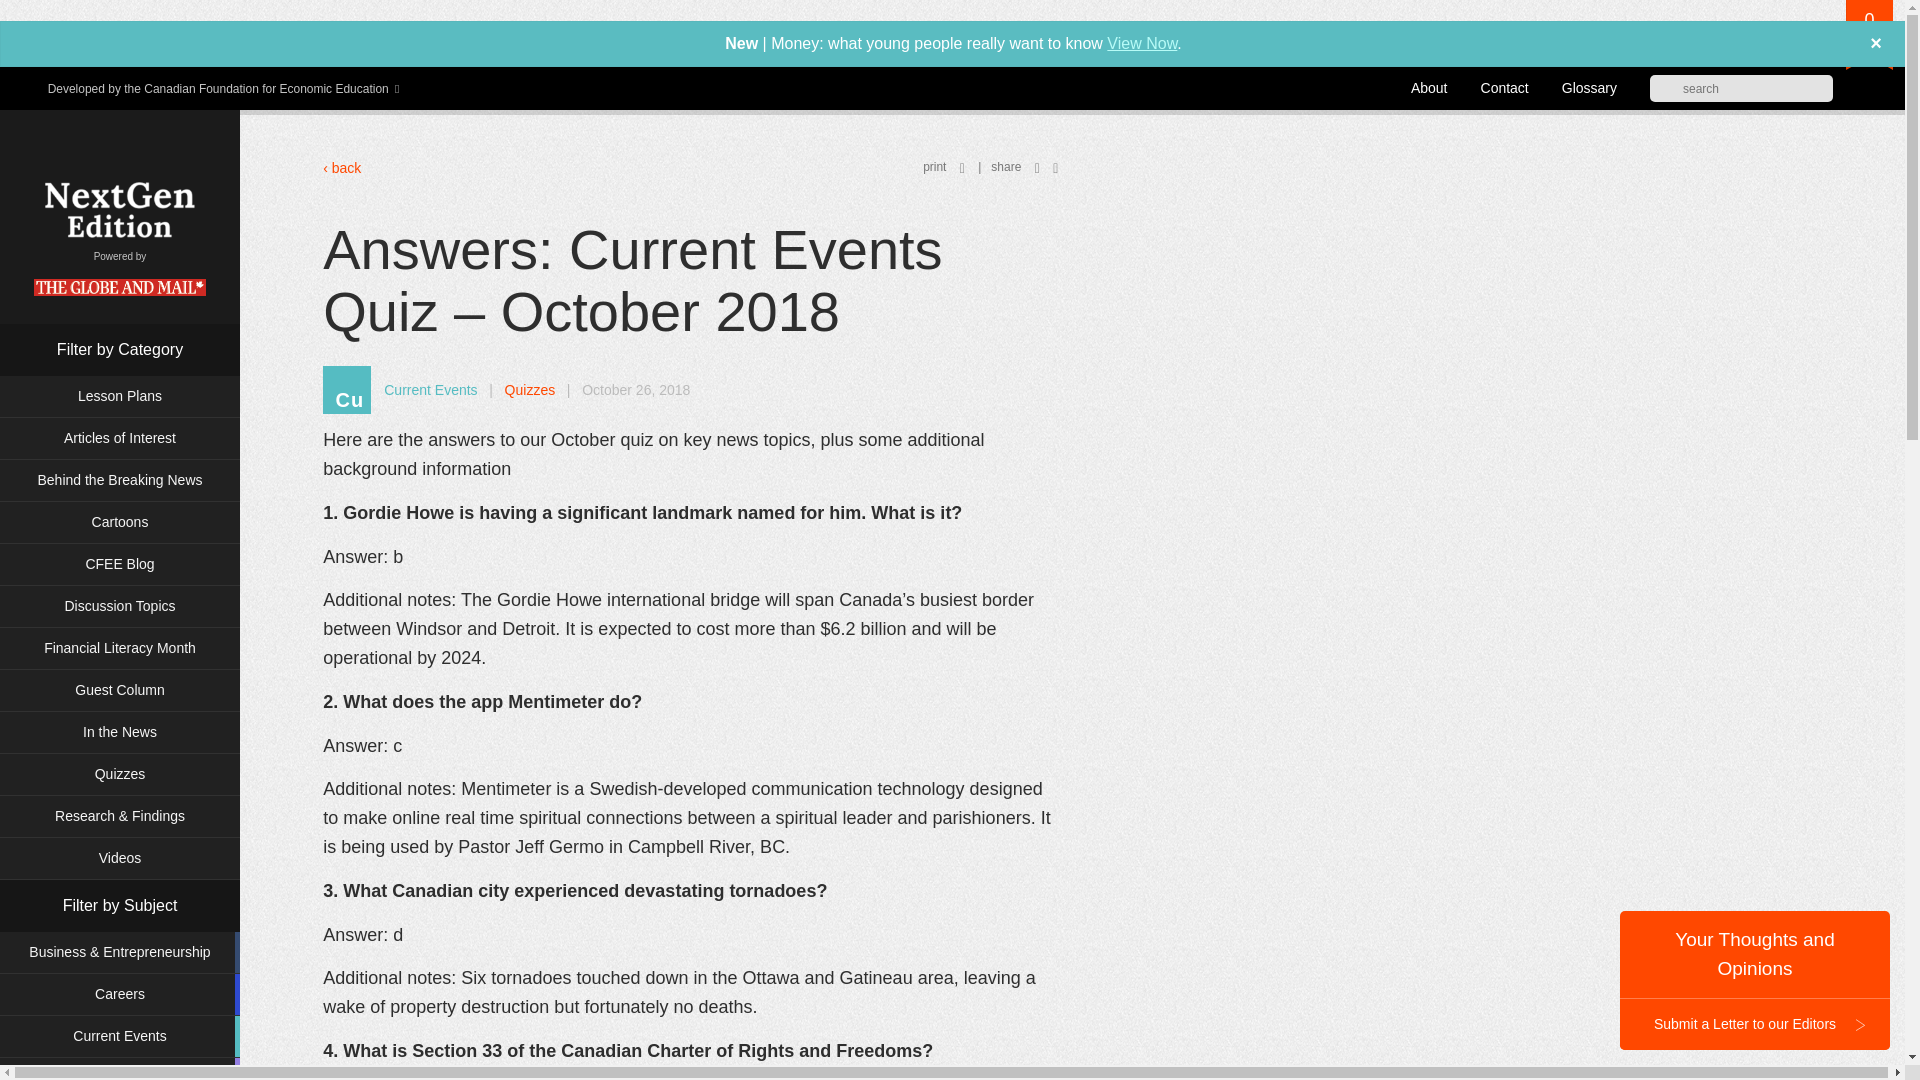  What do you see at coordinates (120, 522) in the screenshot?
I see `Cartoons` at bounding box center [120, 522].